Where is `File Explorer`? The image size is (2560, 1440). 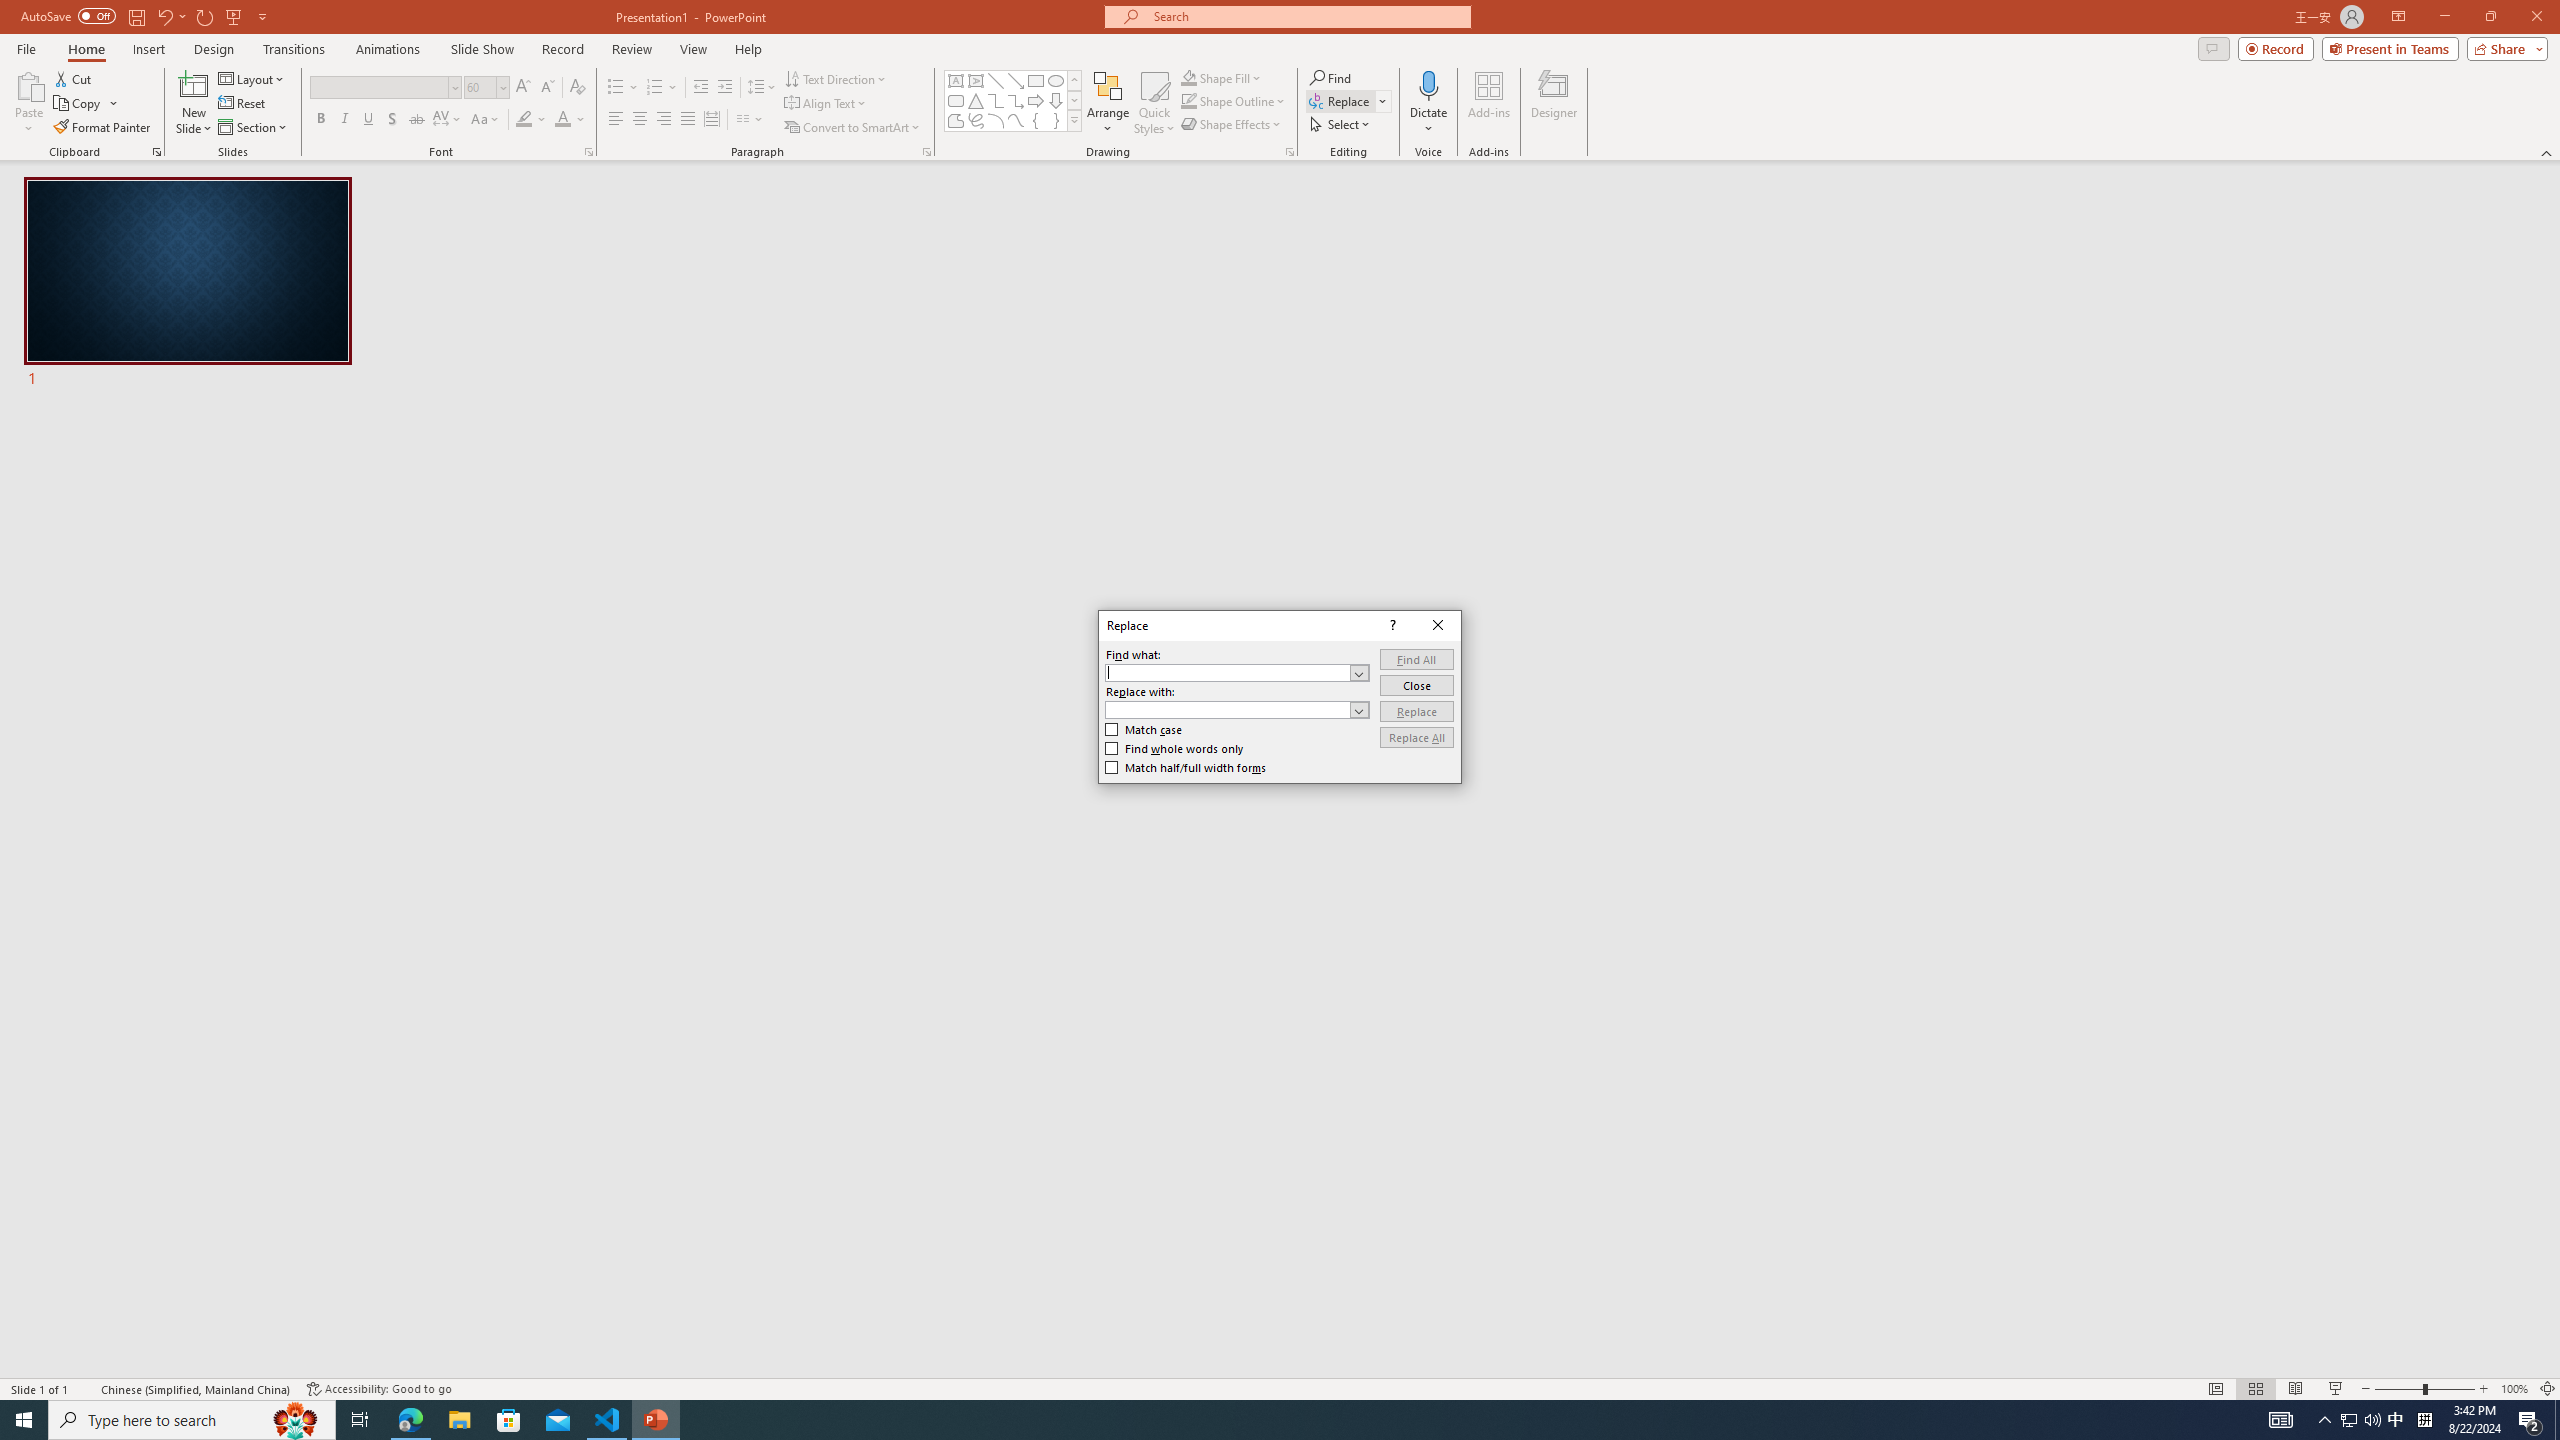 File Explorer is located at coordinates (459, 1420).